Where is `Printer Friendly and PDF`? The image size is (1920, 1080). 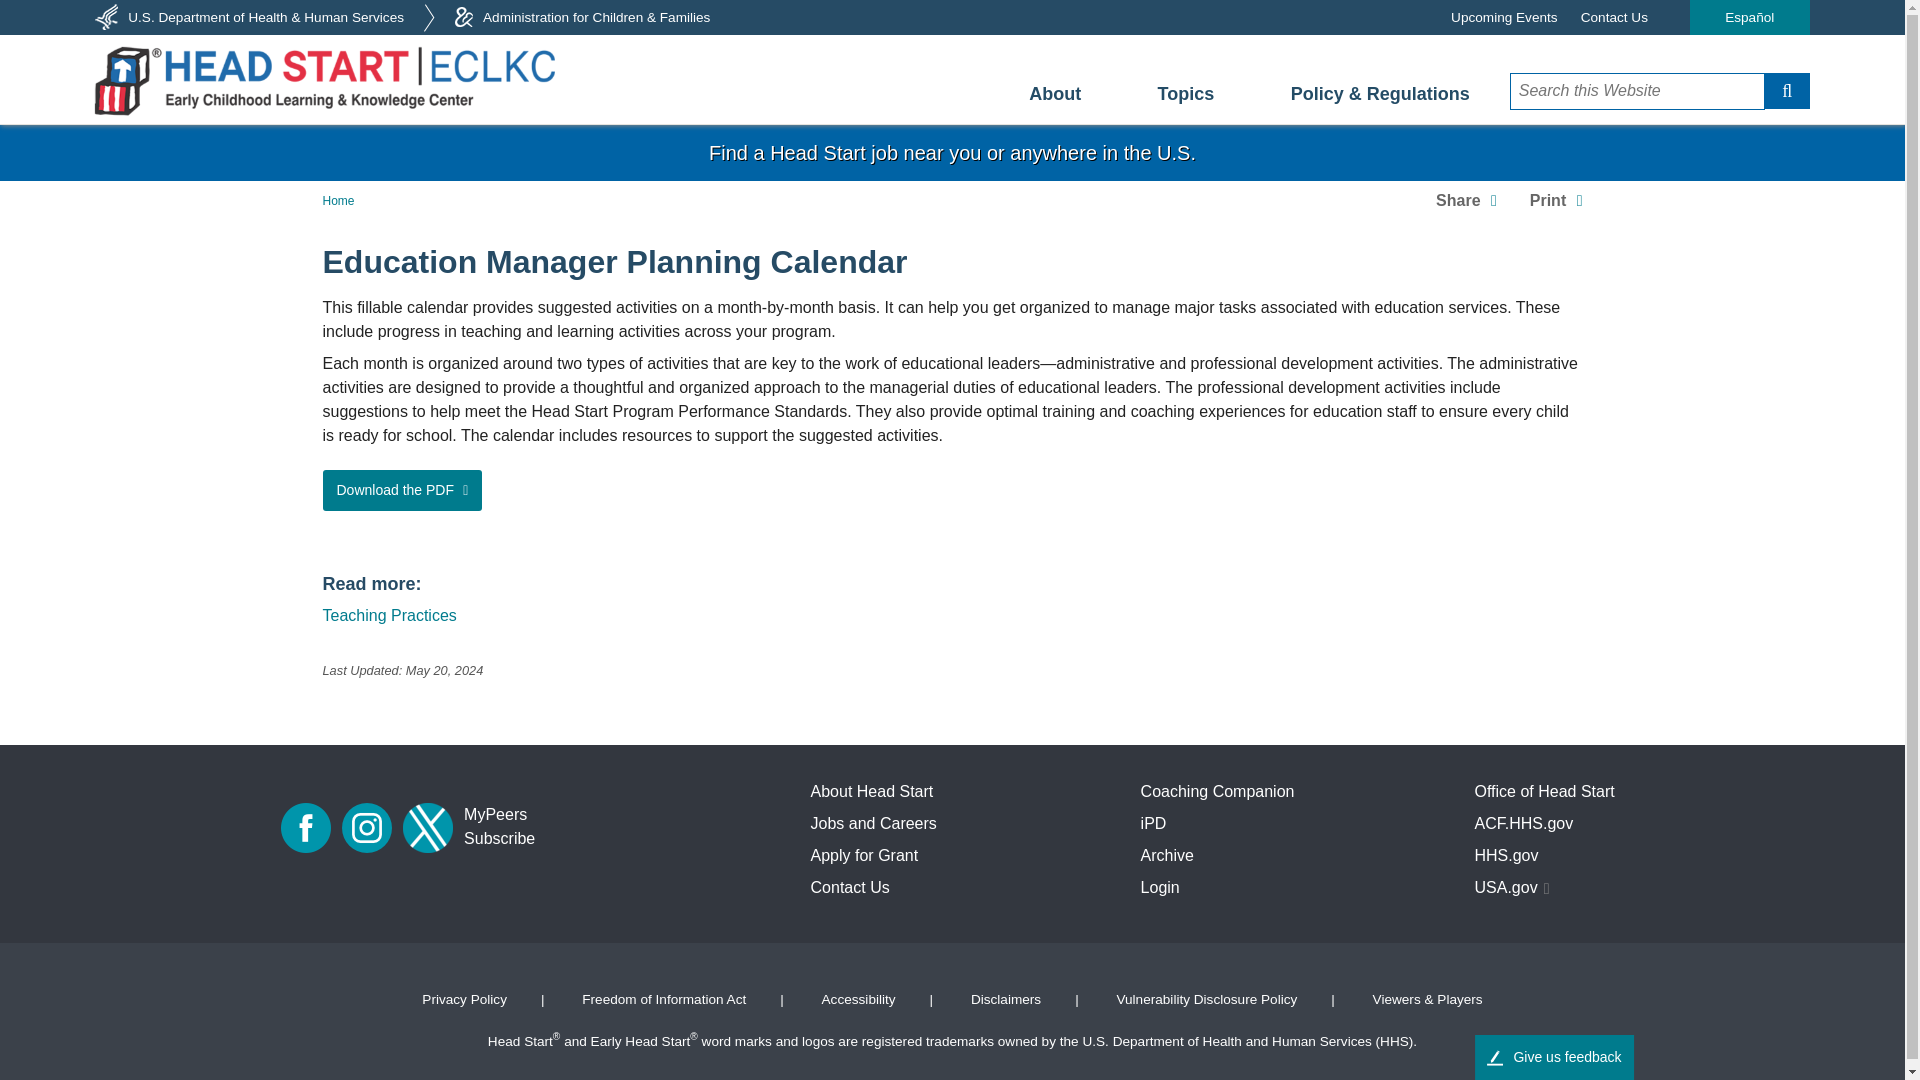 Printer Friendly and PDF is located at coordinates (1556, 200).